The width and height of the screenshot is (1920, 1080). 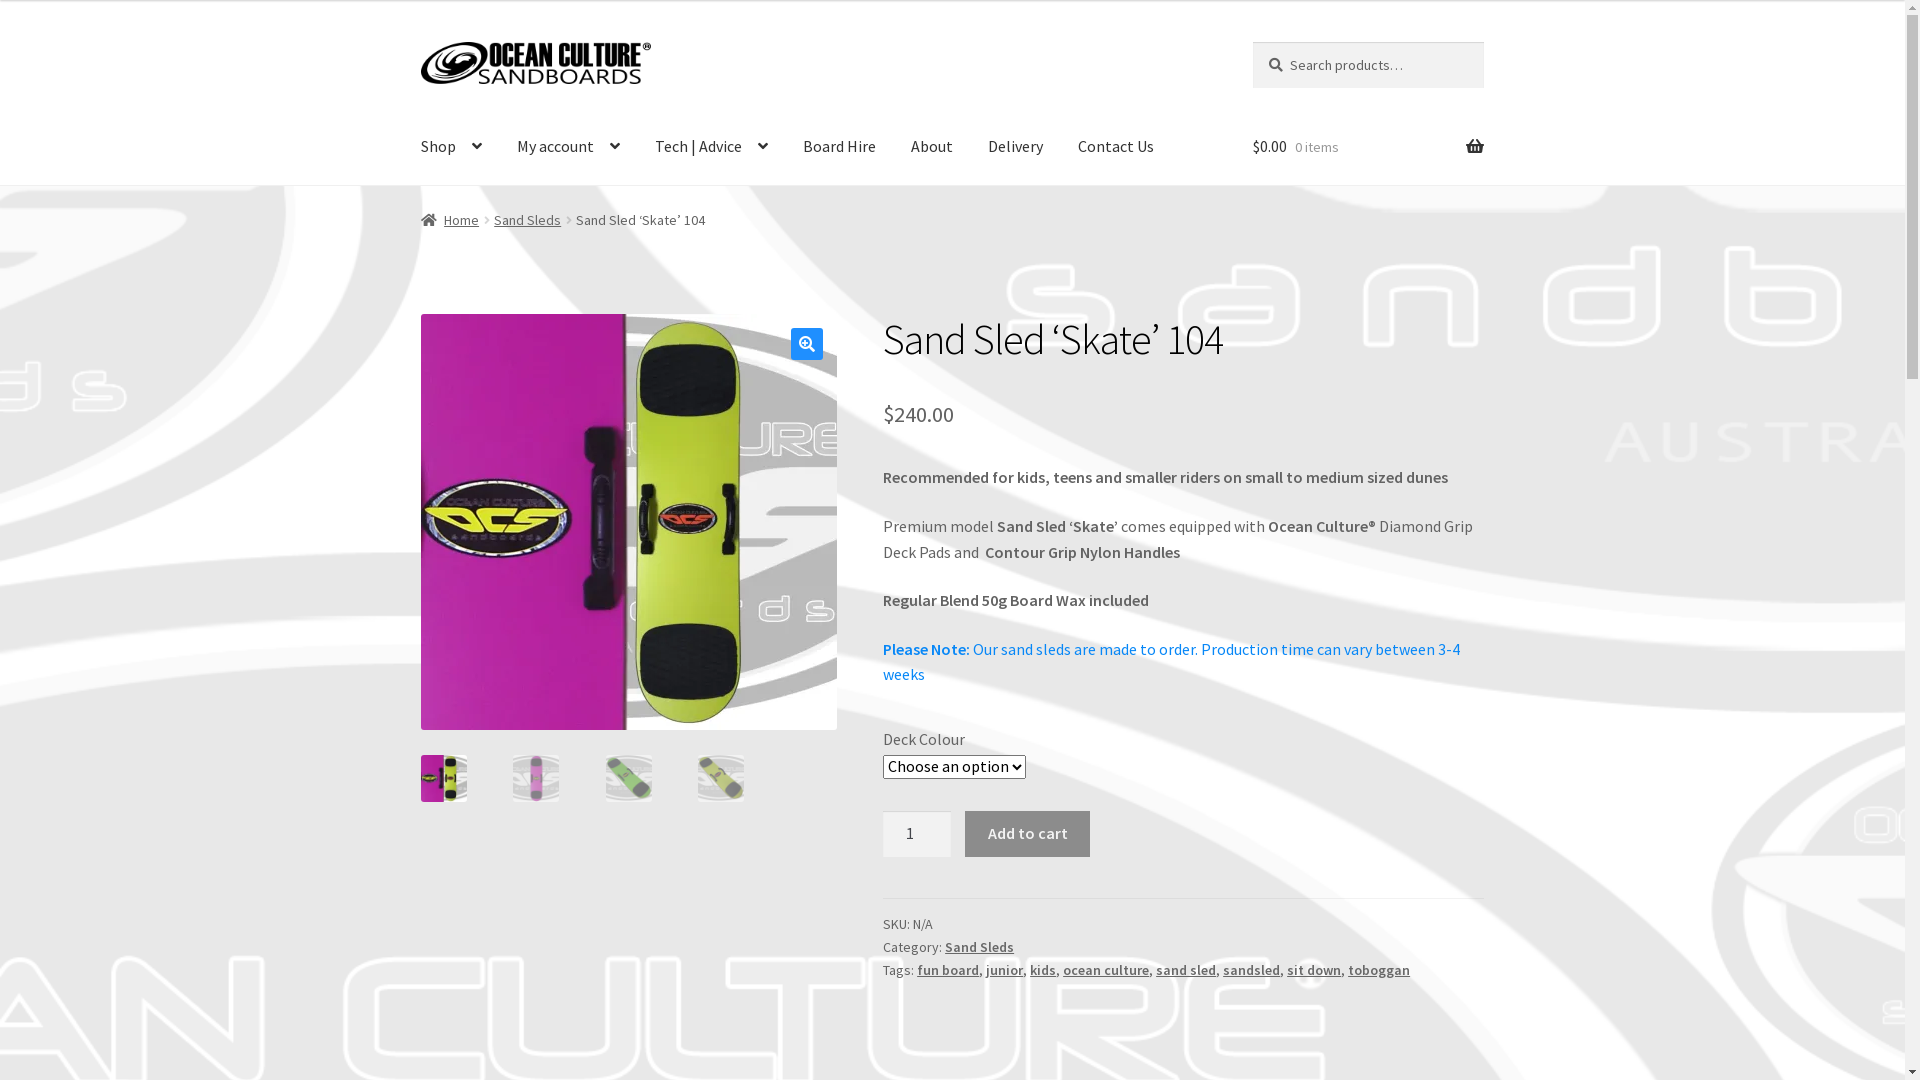 What do you see at coordinates (932, 147) in the screenshot?
I see `About` at bounding box center [932, 147].